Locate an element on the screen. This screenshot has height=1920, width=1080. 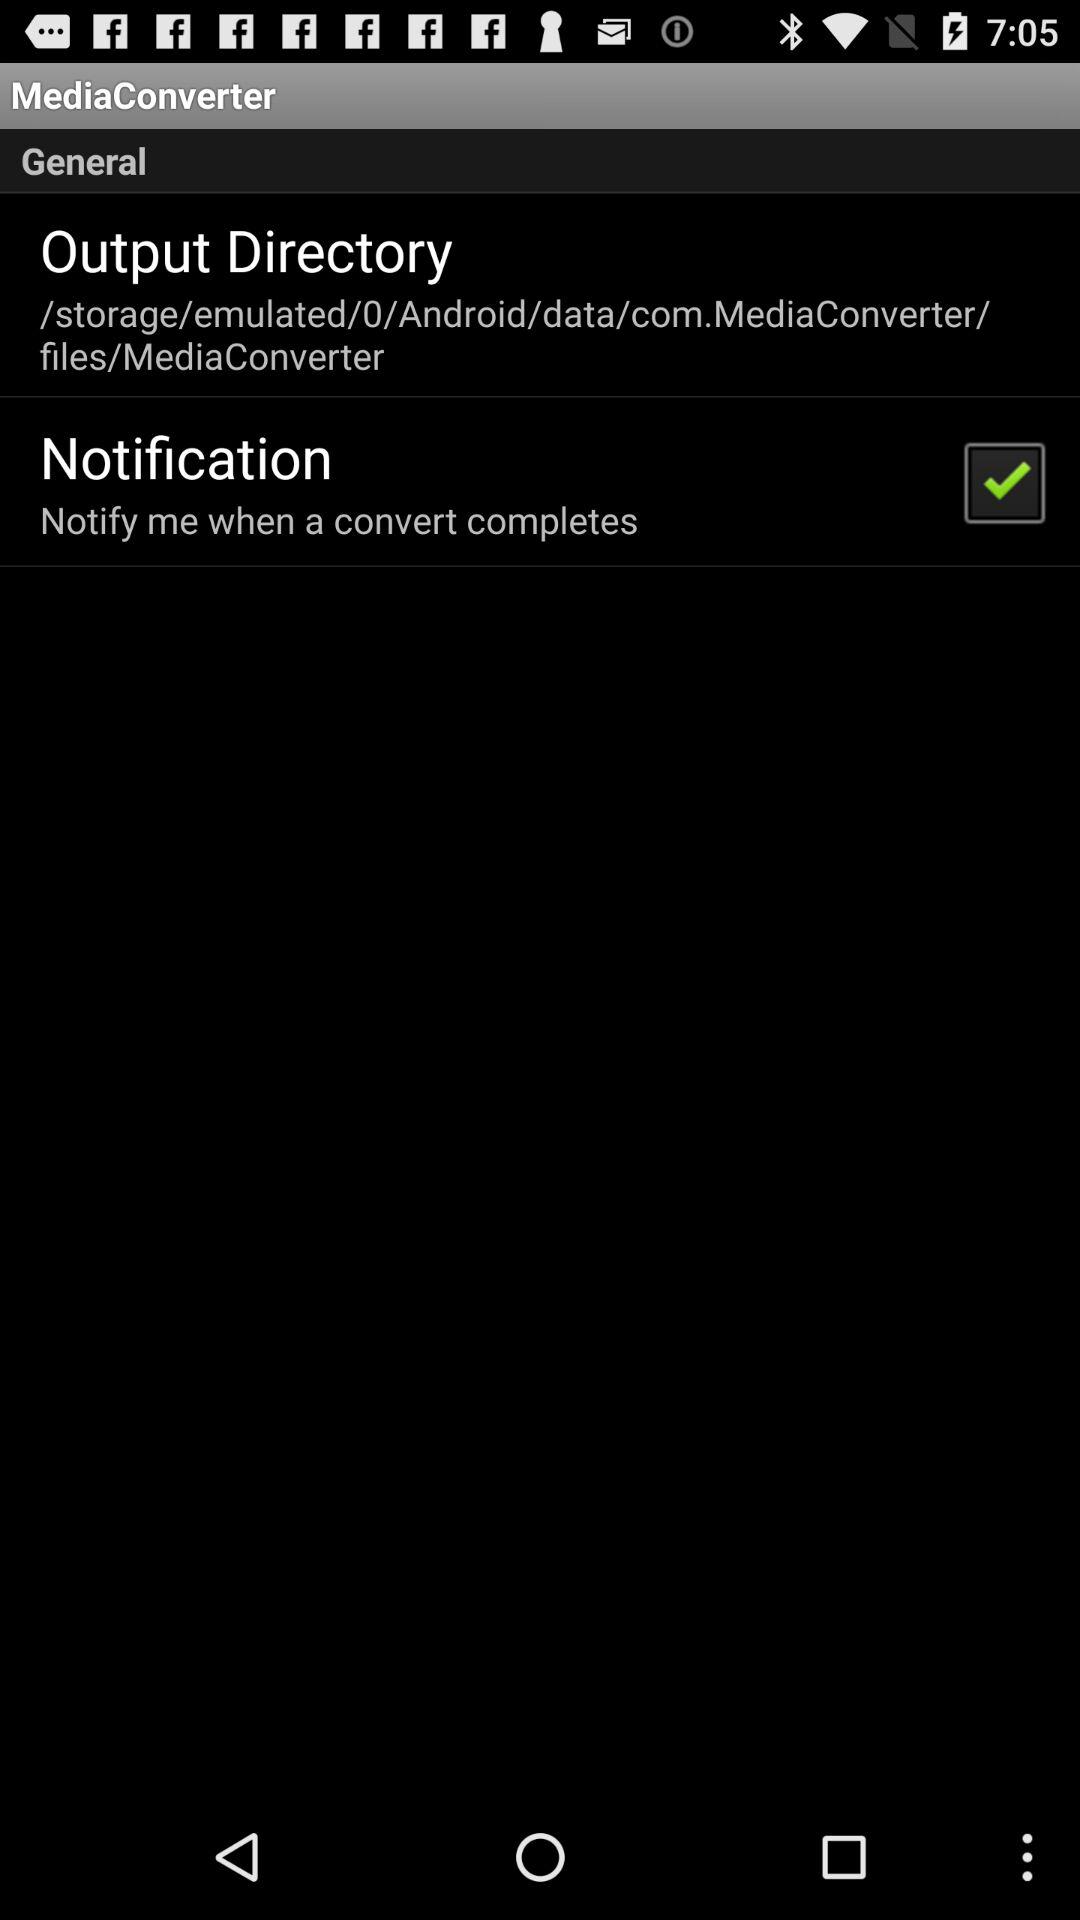
turn on icon below storage emulated 0 app is located at coordinates (186, 456).